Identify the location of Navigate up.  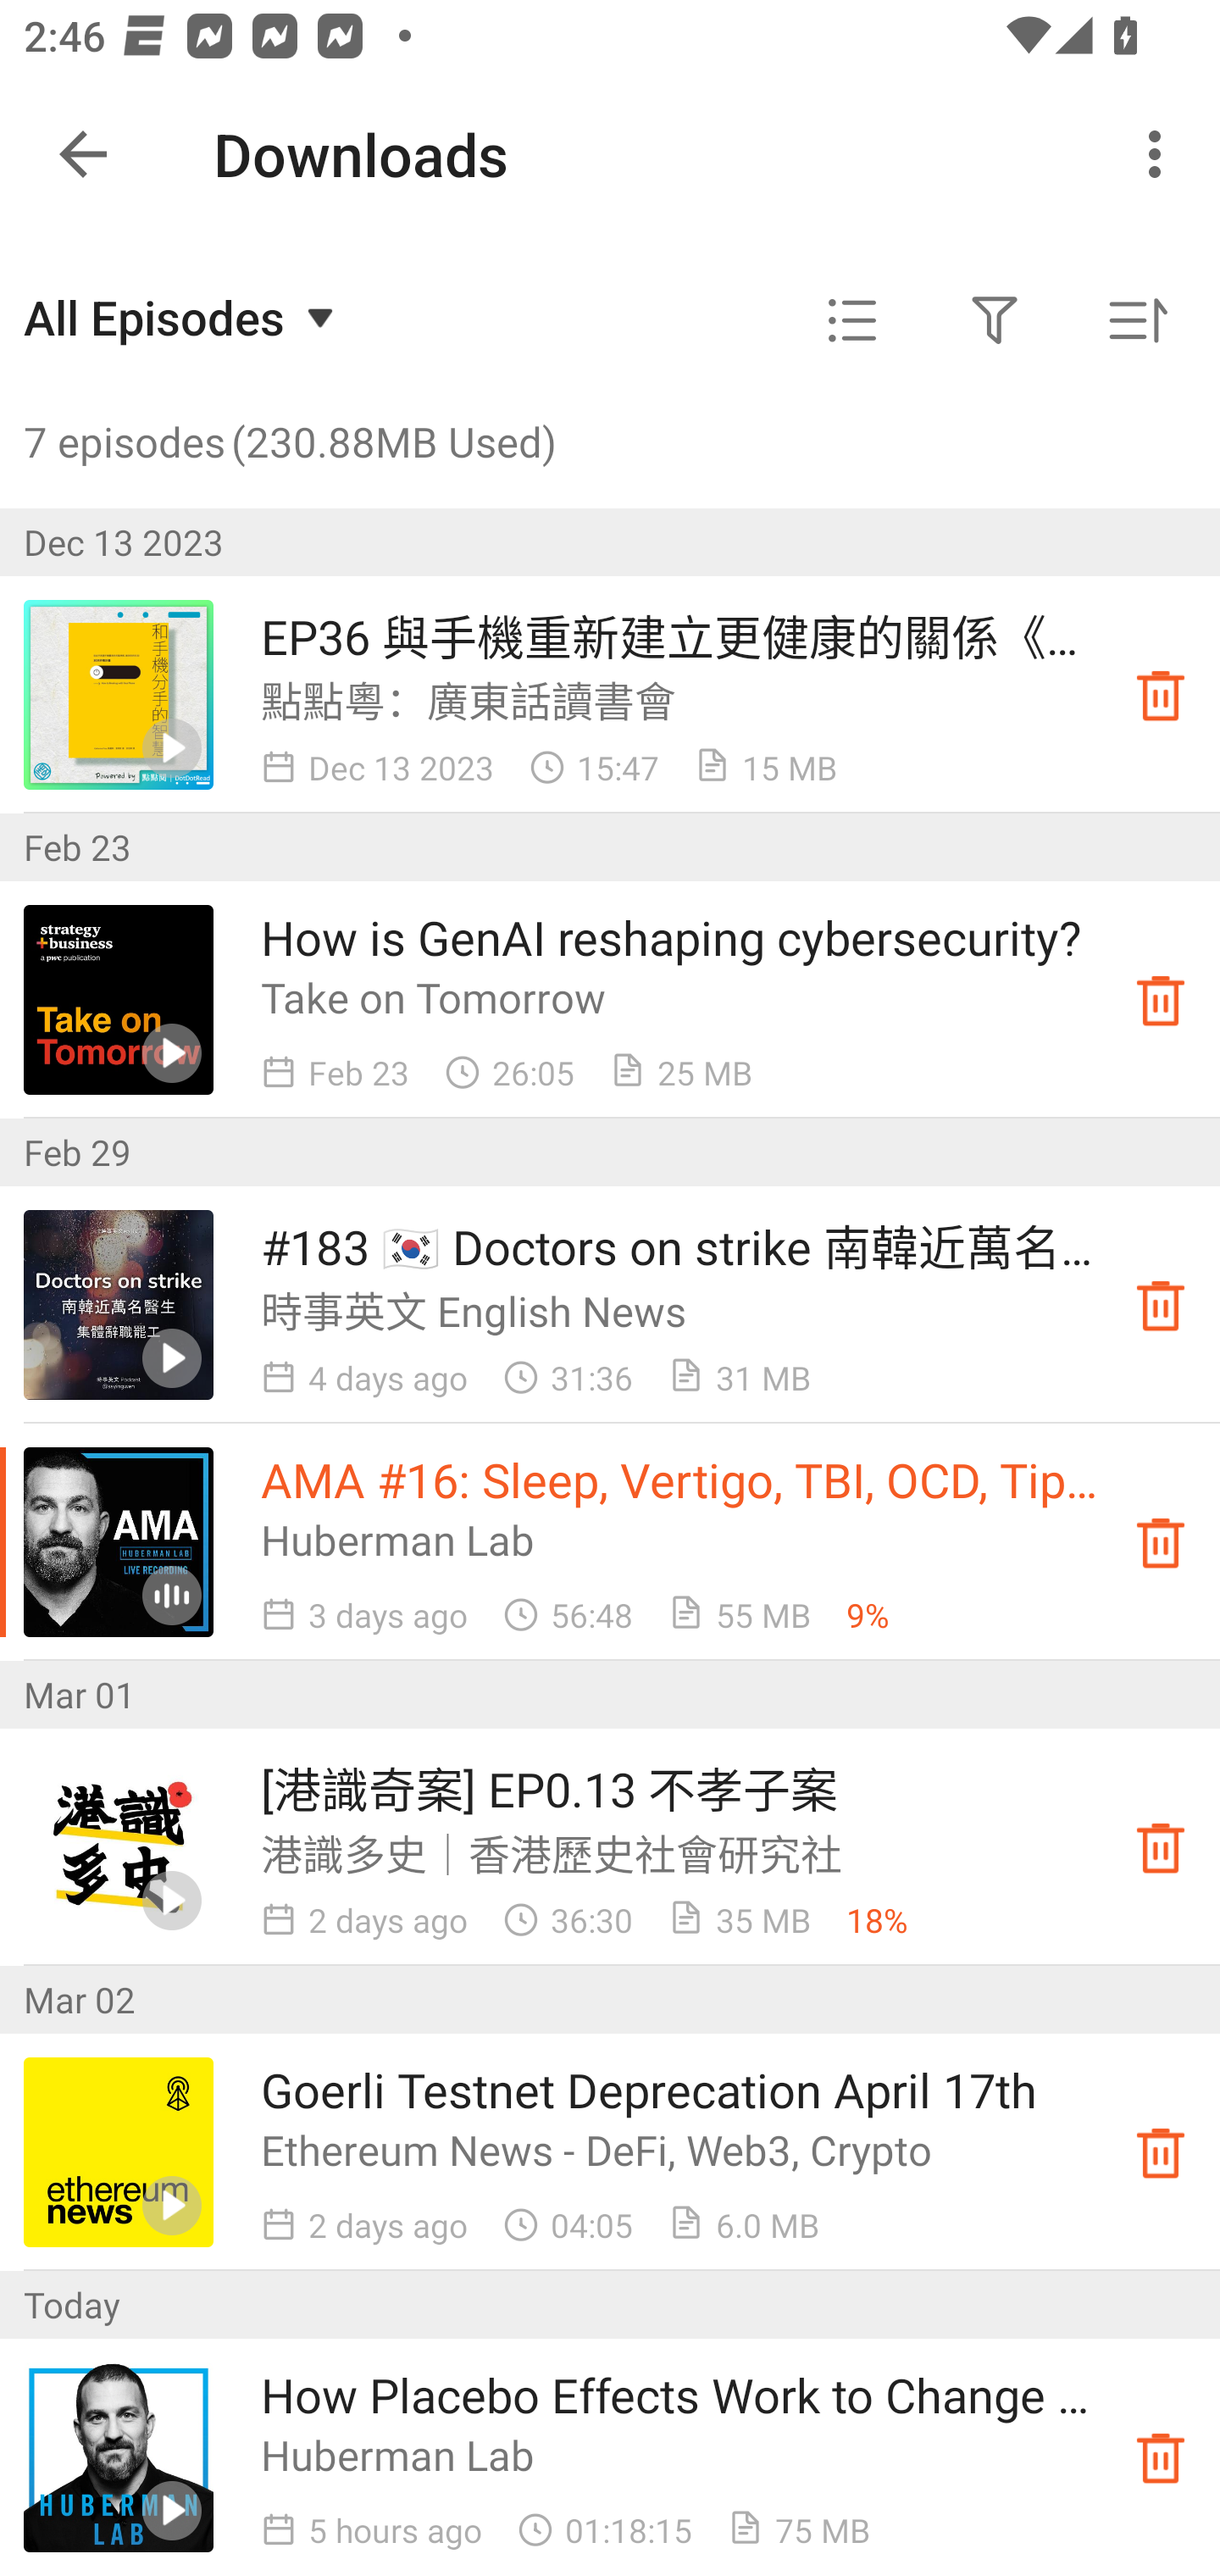
(83, 154).